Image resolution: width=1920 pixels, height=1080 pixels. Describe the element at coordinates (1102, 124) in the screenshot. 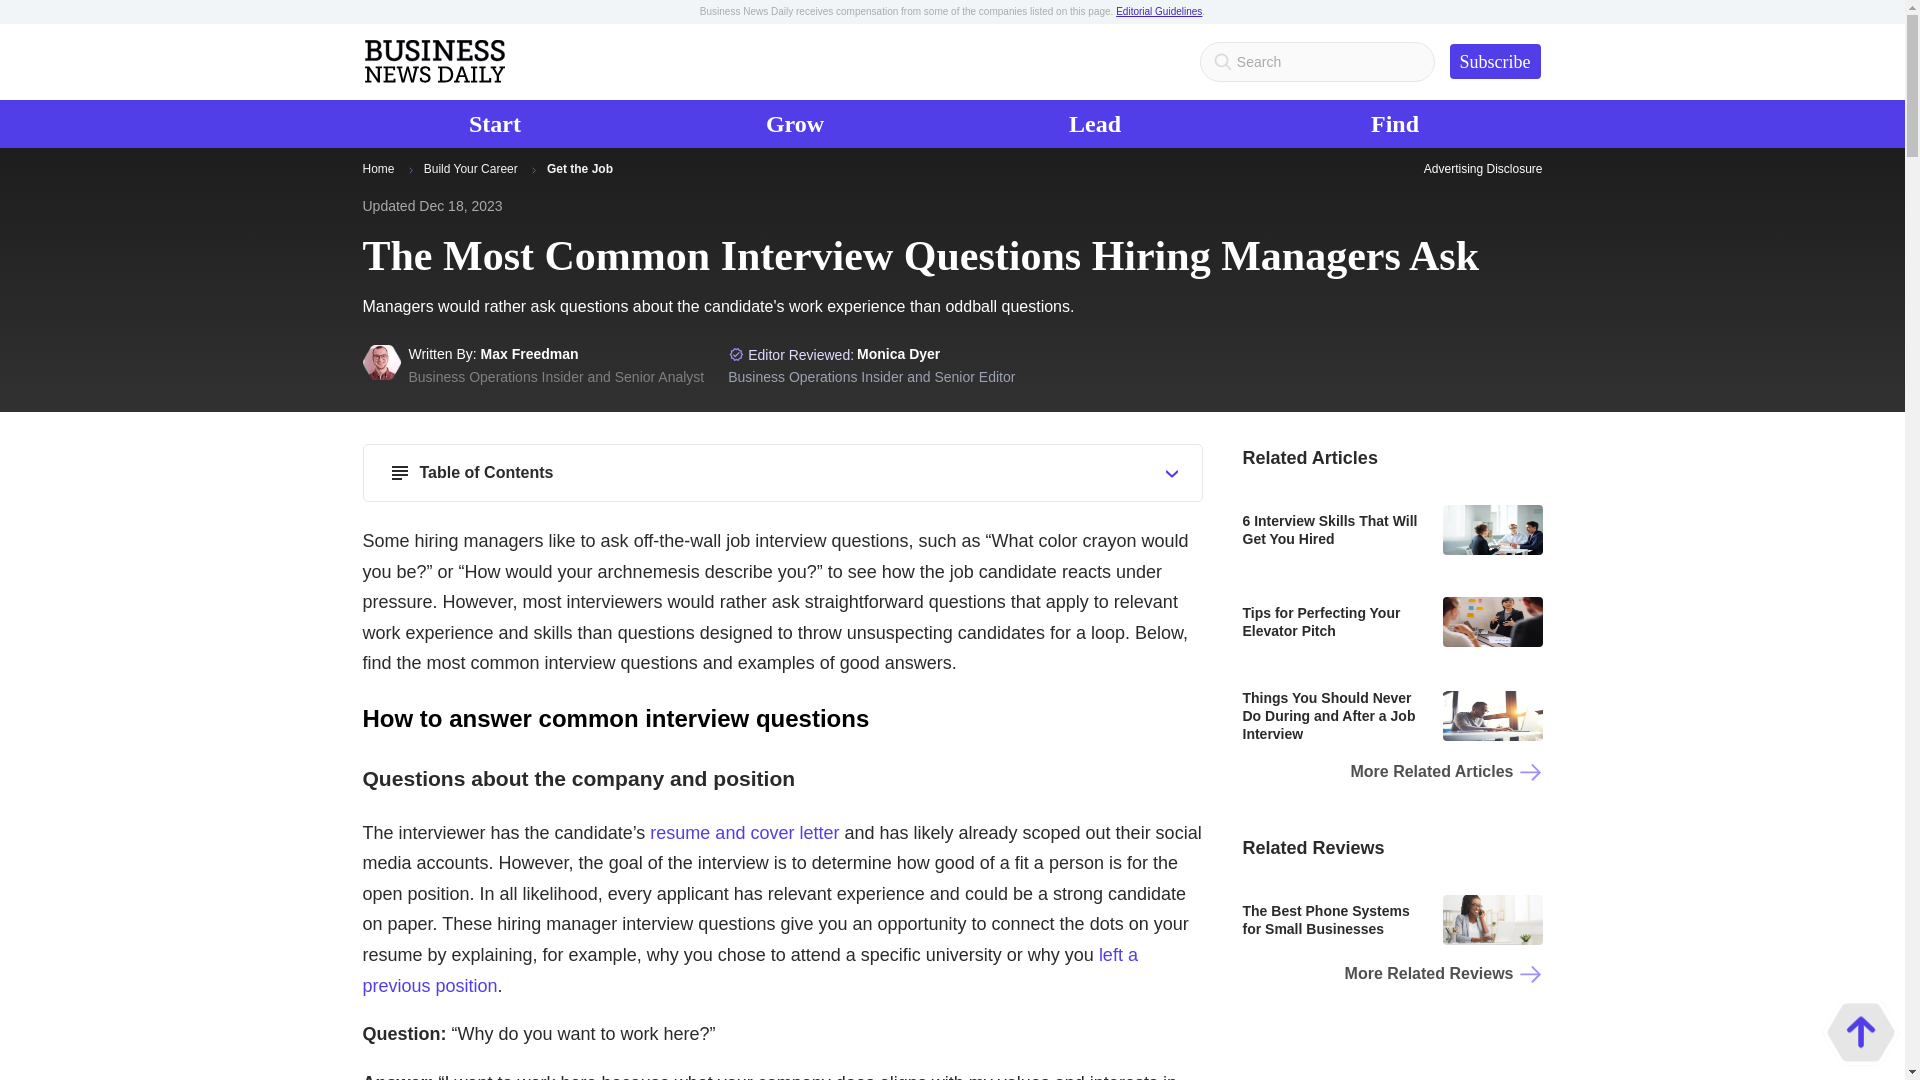

I see `Subscribe` at that location.